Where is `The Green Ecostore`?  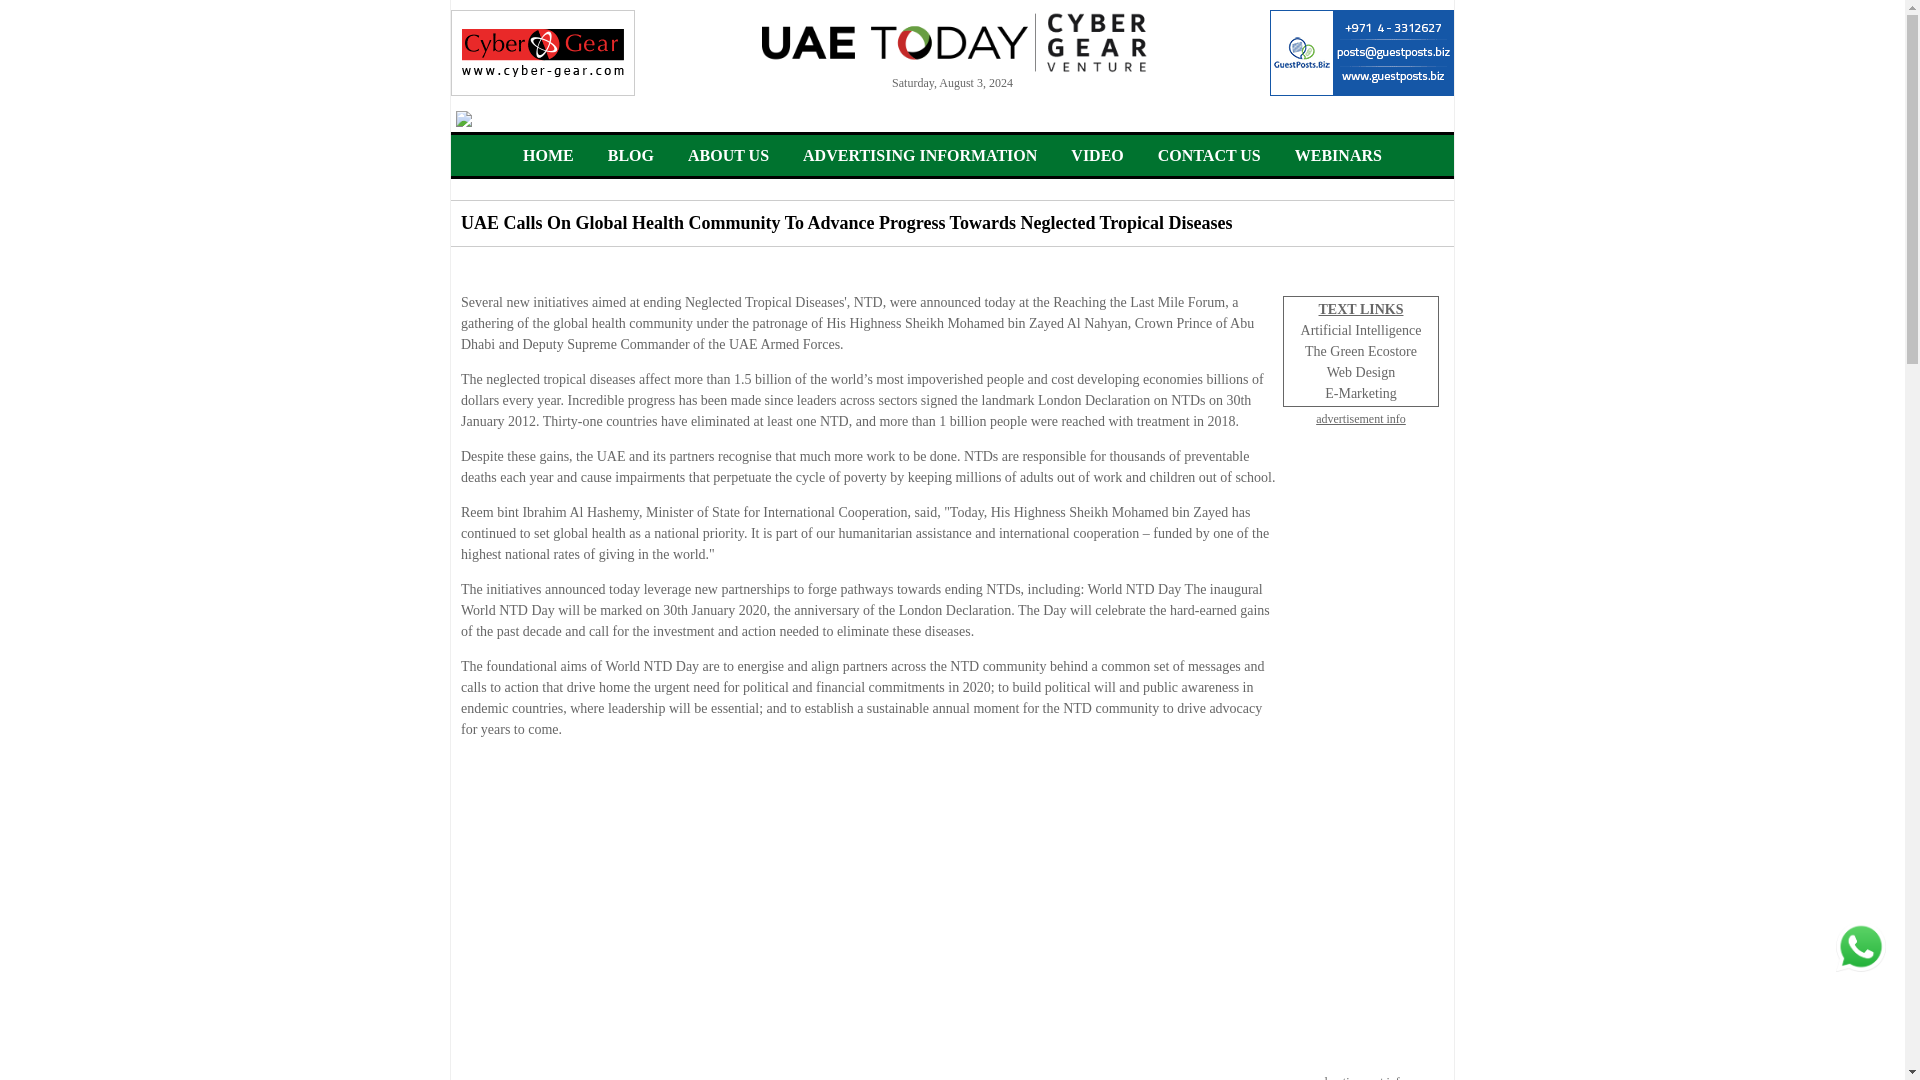
The Green Ecostore is located at coordinates (1360, 351).